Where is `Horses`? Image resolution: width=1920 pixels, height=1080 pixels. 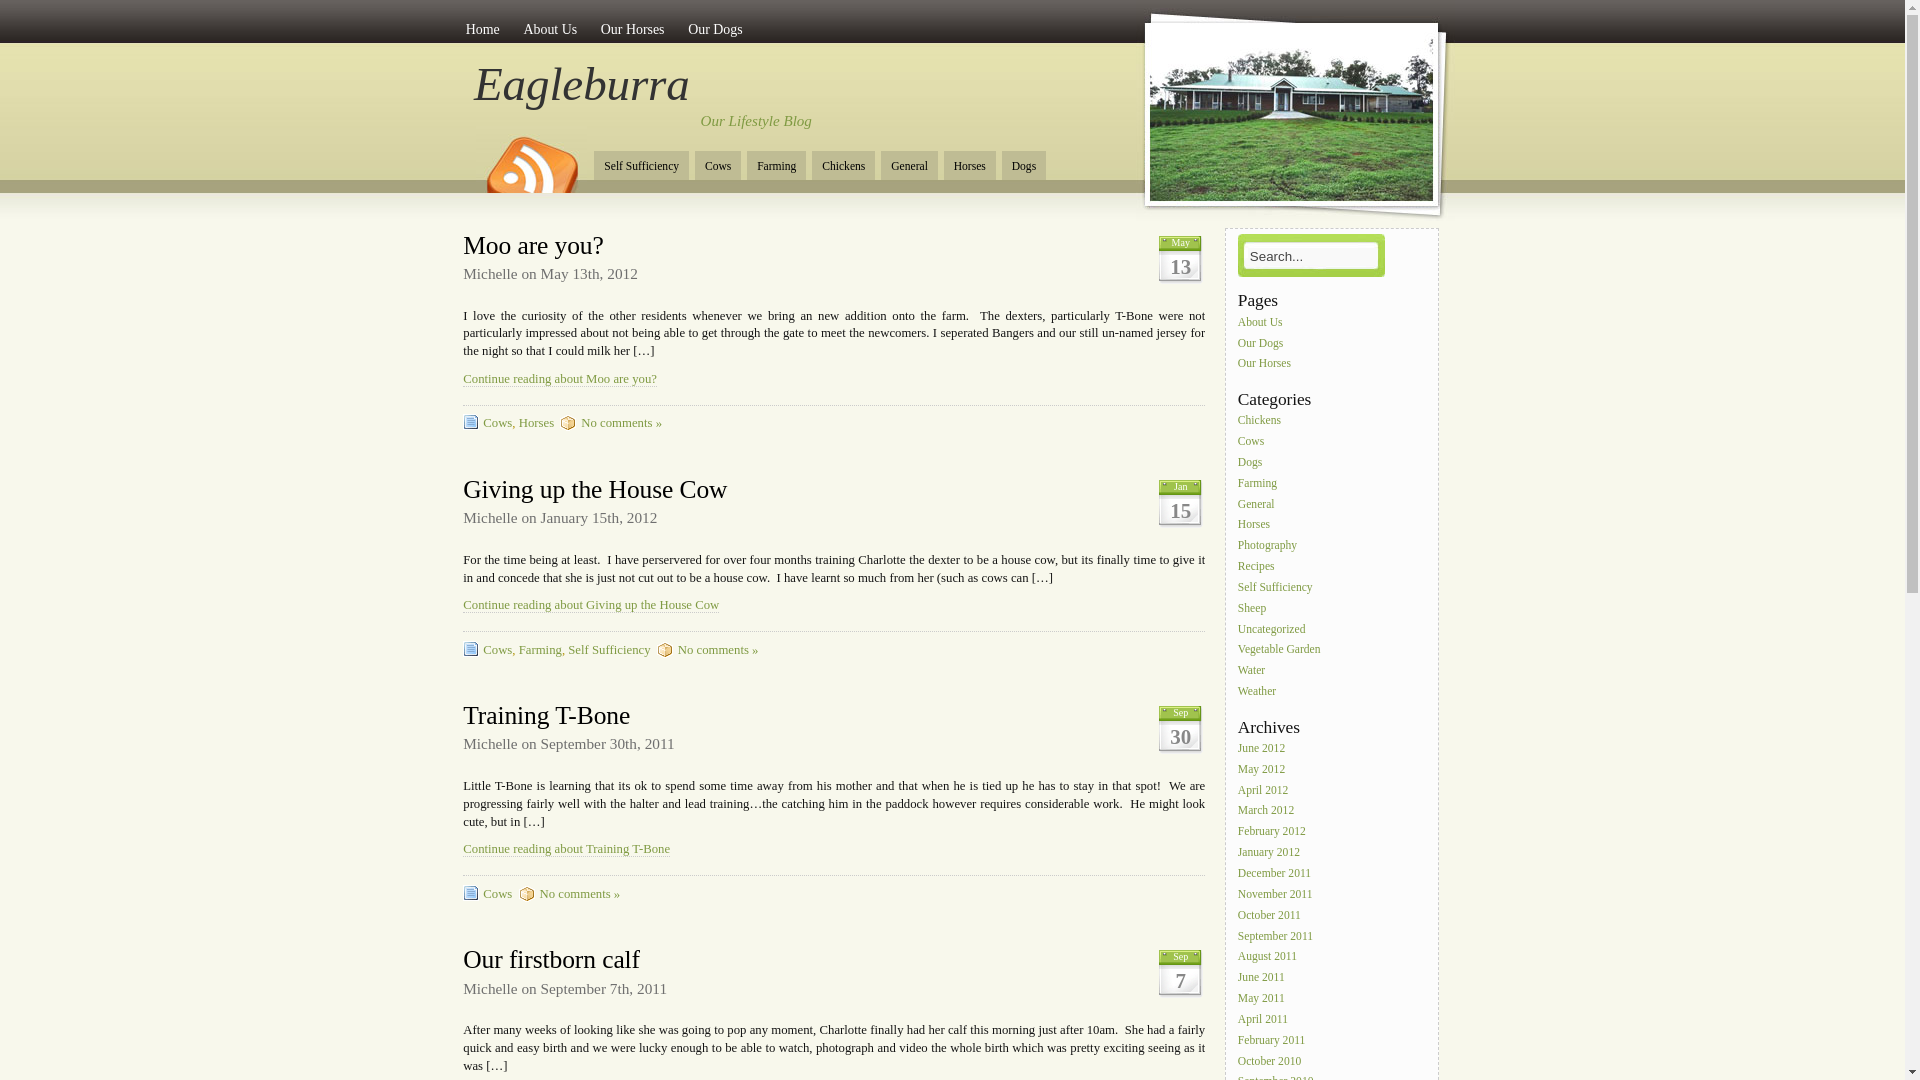 Horses is located at coordinates (536, 423).